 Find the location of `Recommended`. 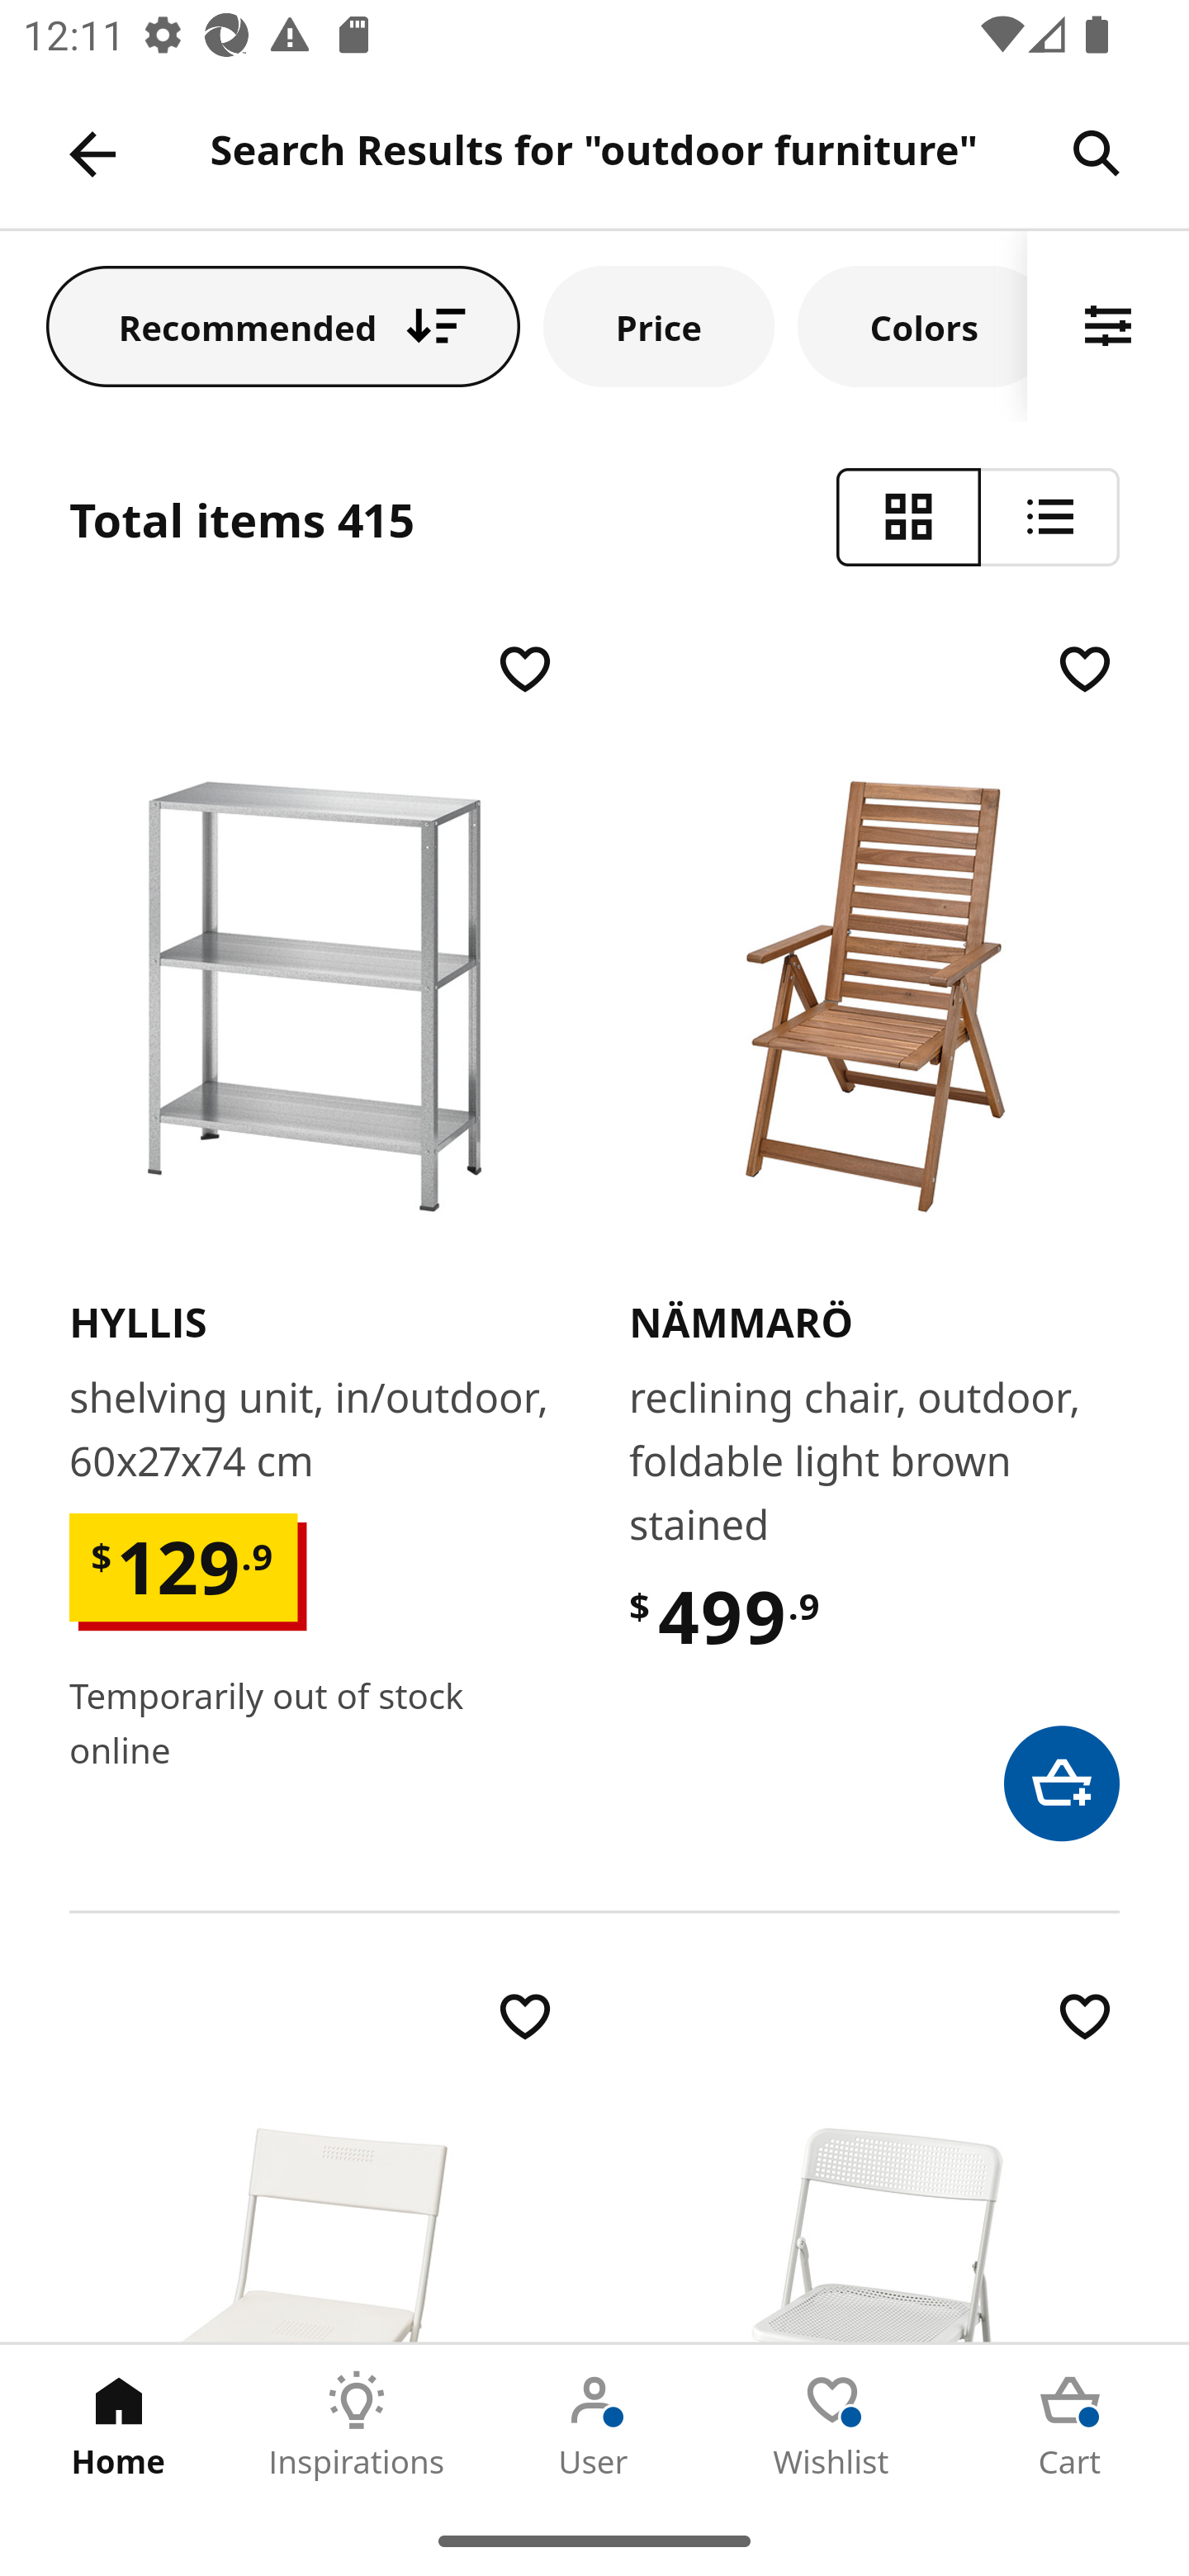

Recommended is located at coordinates (283, 325).